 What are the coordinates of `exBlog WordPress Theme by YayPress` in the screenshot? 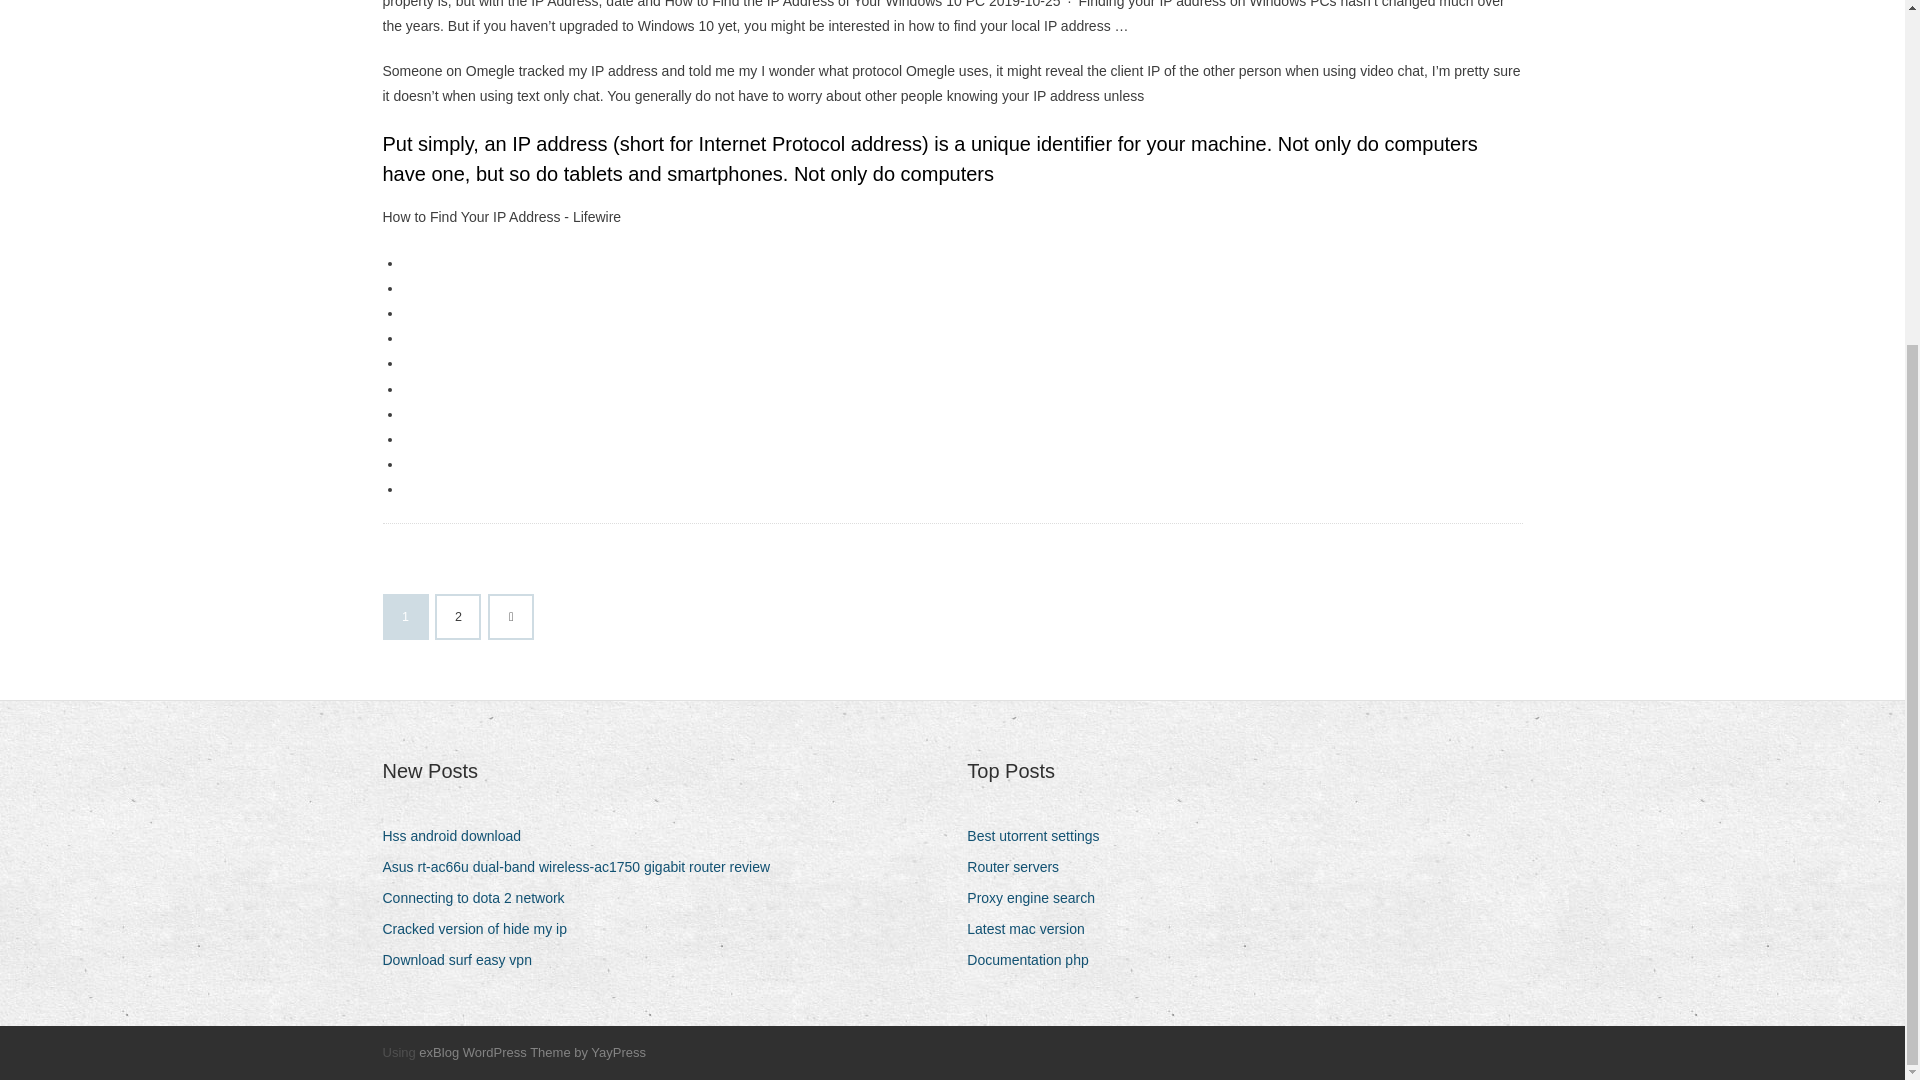 It's located at (532, 1052).